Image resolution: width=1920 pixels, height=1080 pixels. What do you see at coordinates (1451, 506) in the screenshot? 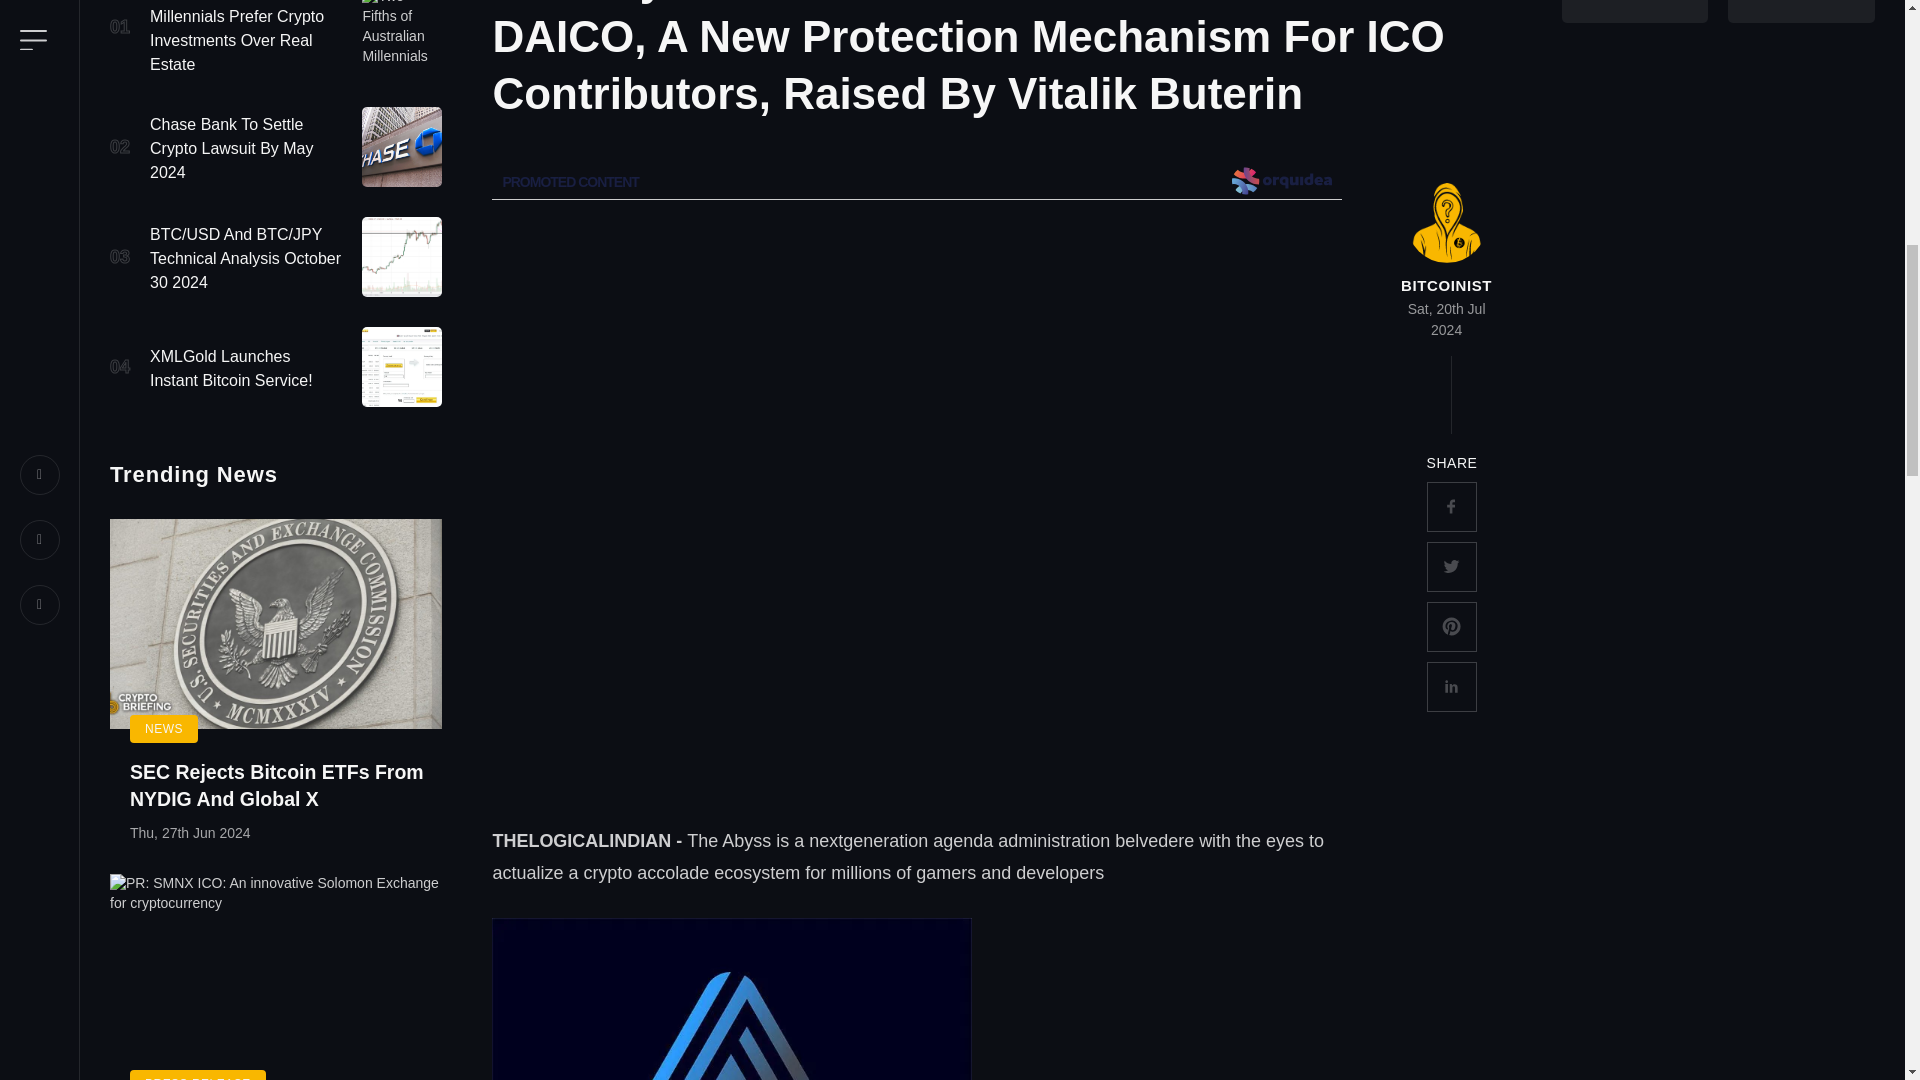
I see `Share on Facebook` at bounding box center [1451, 506].